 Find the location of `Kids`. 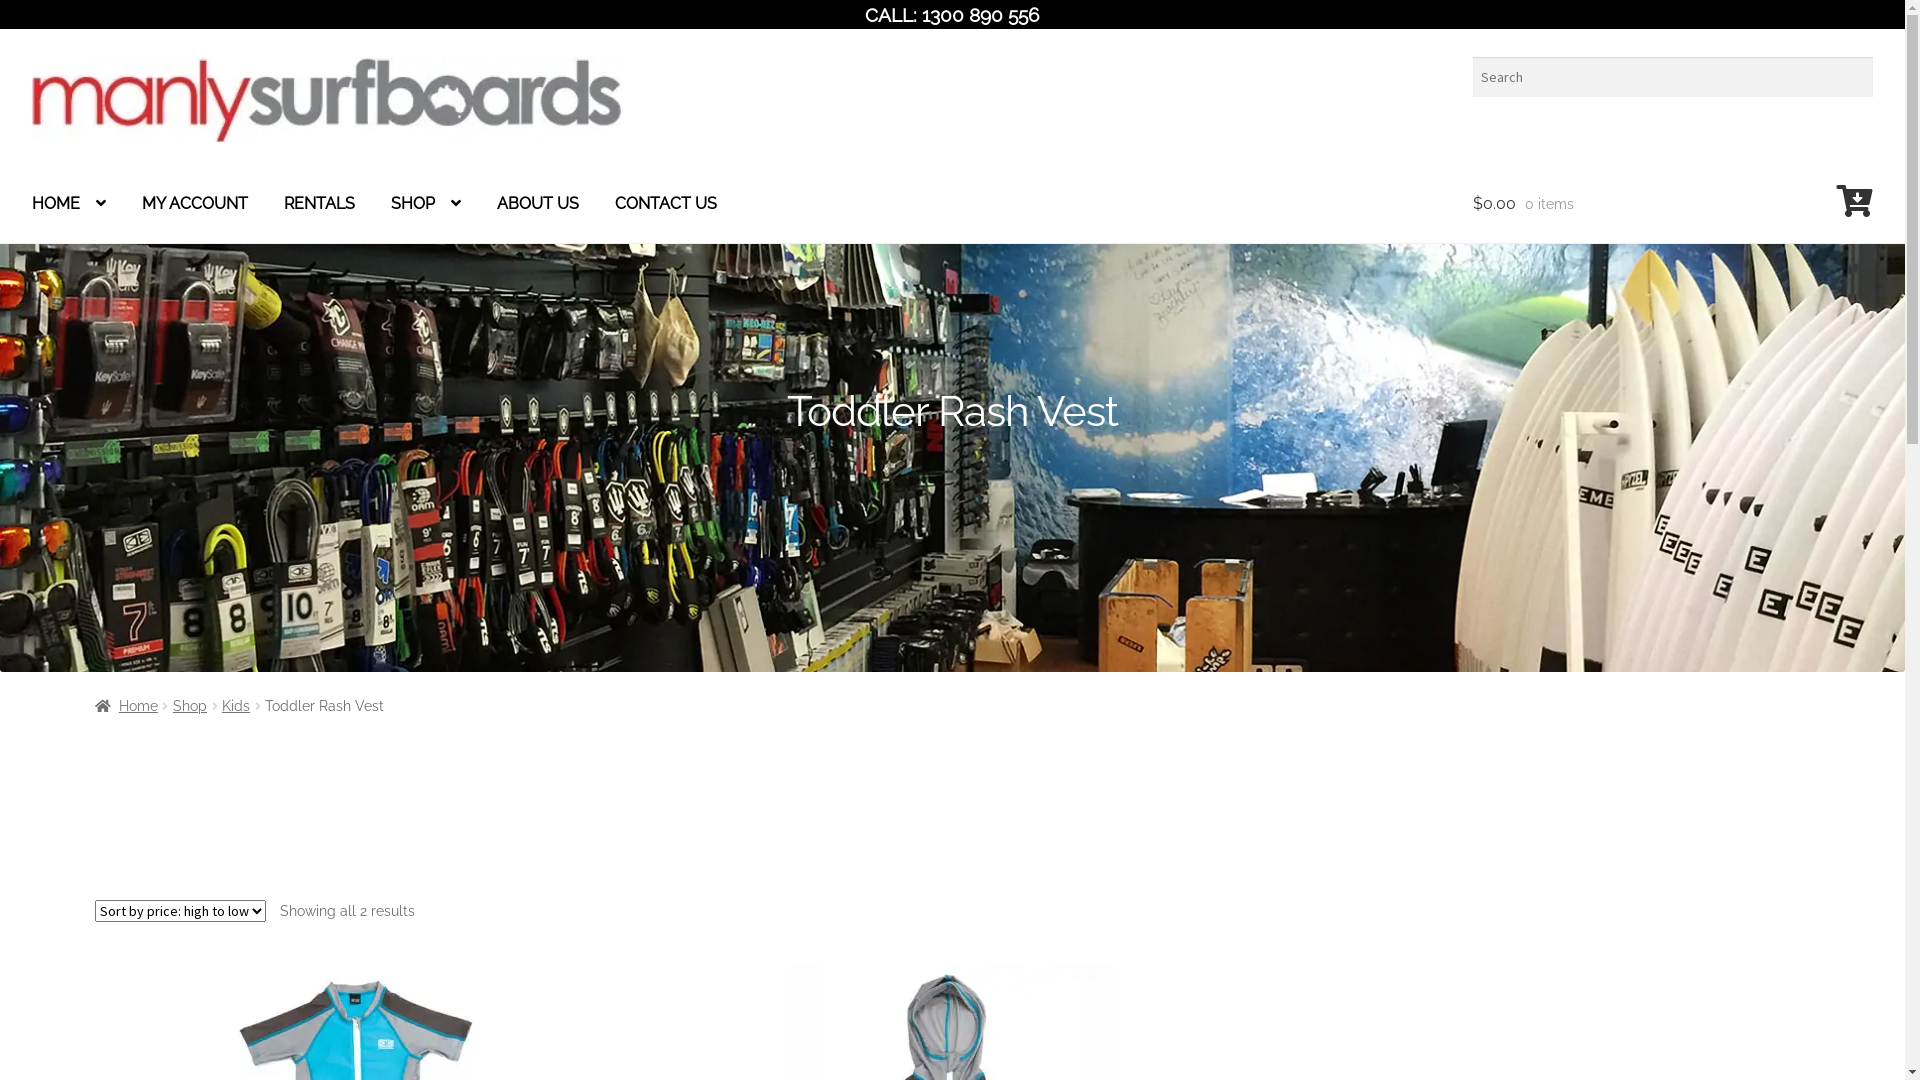

Kids is located at coordinates (236, 706).